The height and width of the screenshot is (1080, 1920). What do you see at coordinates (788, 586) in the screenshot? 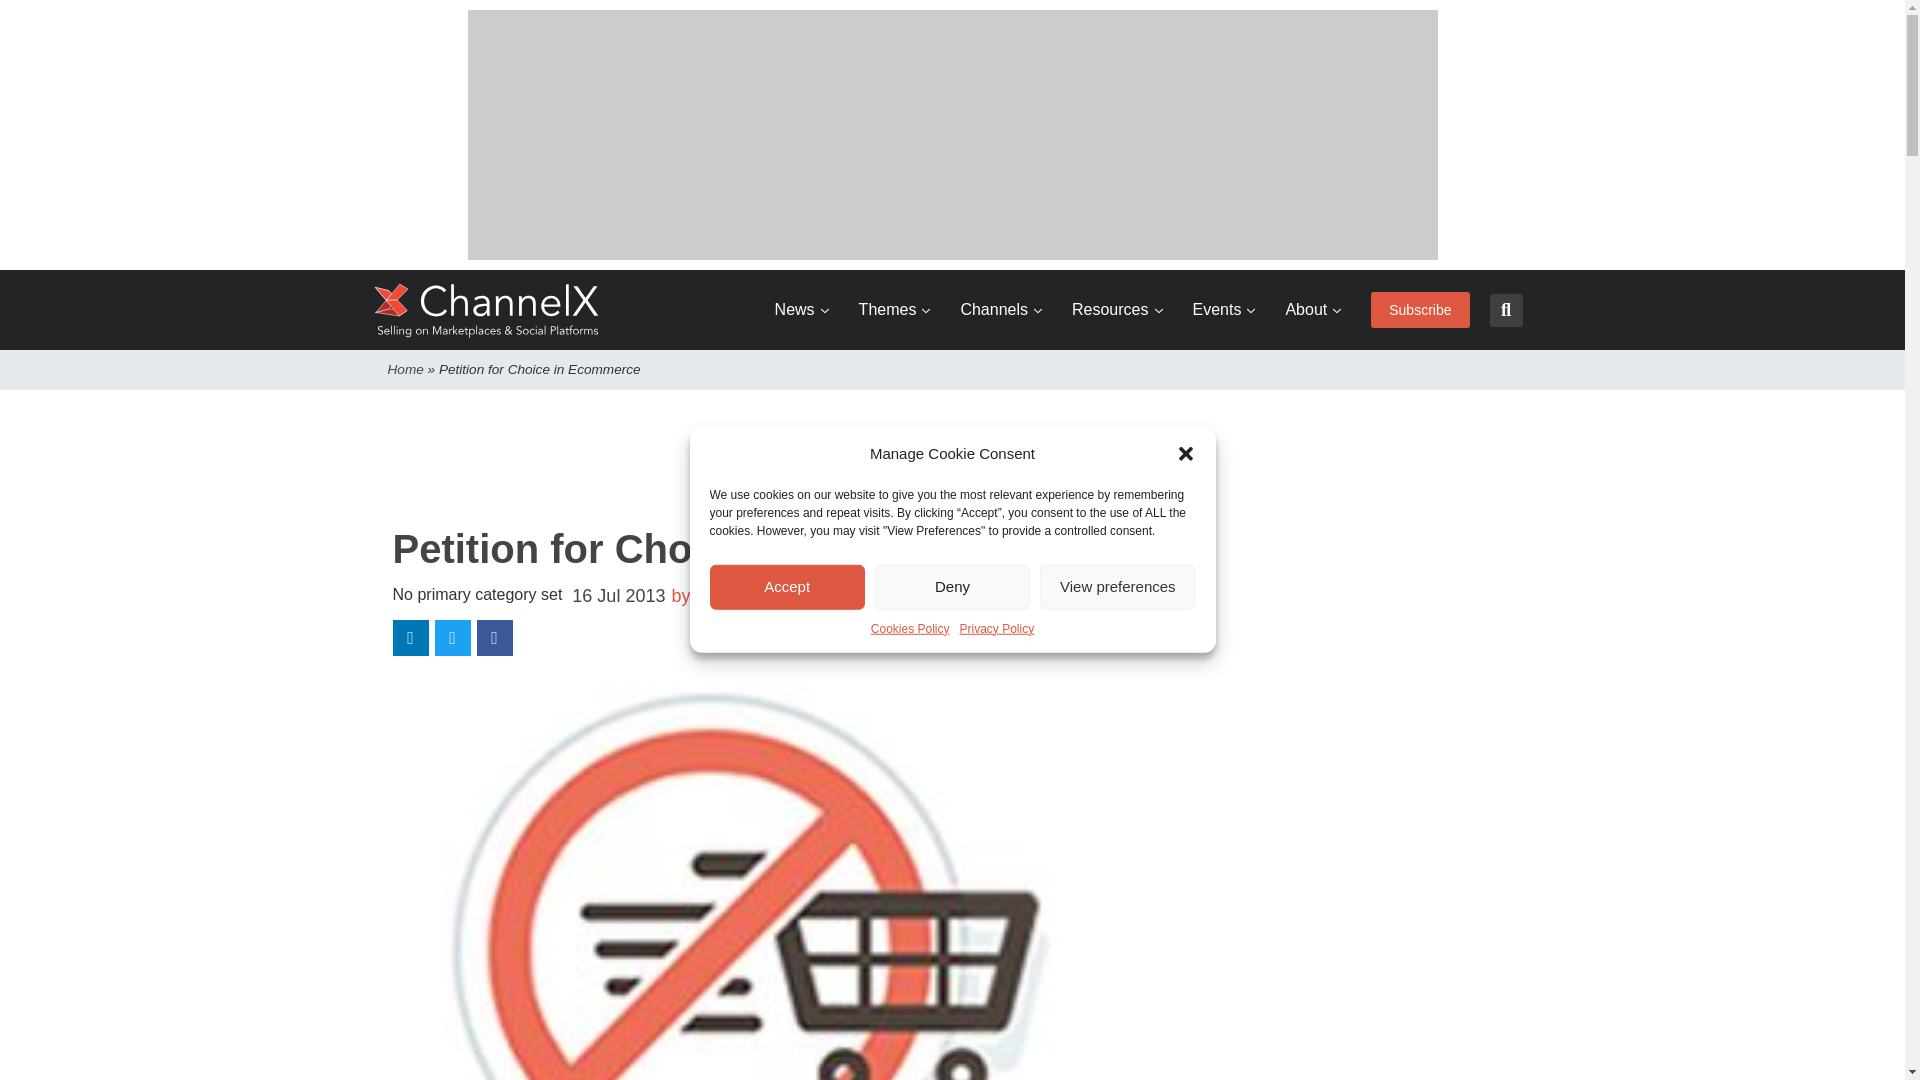
I see `Accept` at bounding box center [788, 586].